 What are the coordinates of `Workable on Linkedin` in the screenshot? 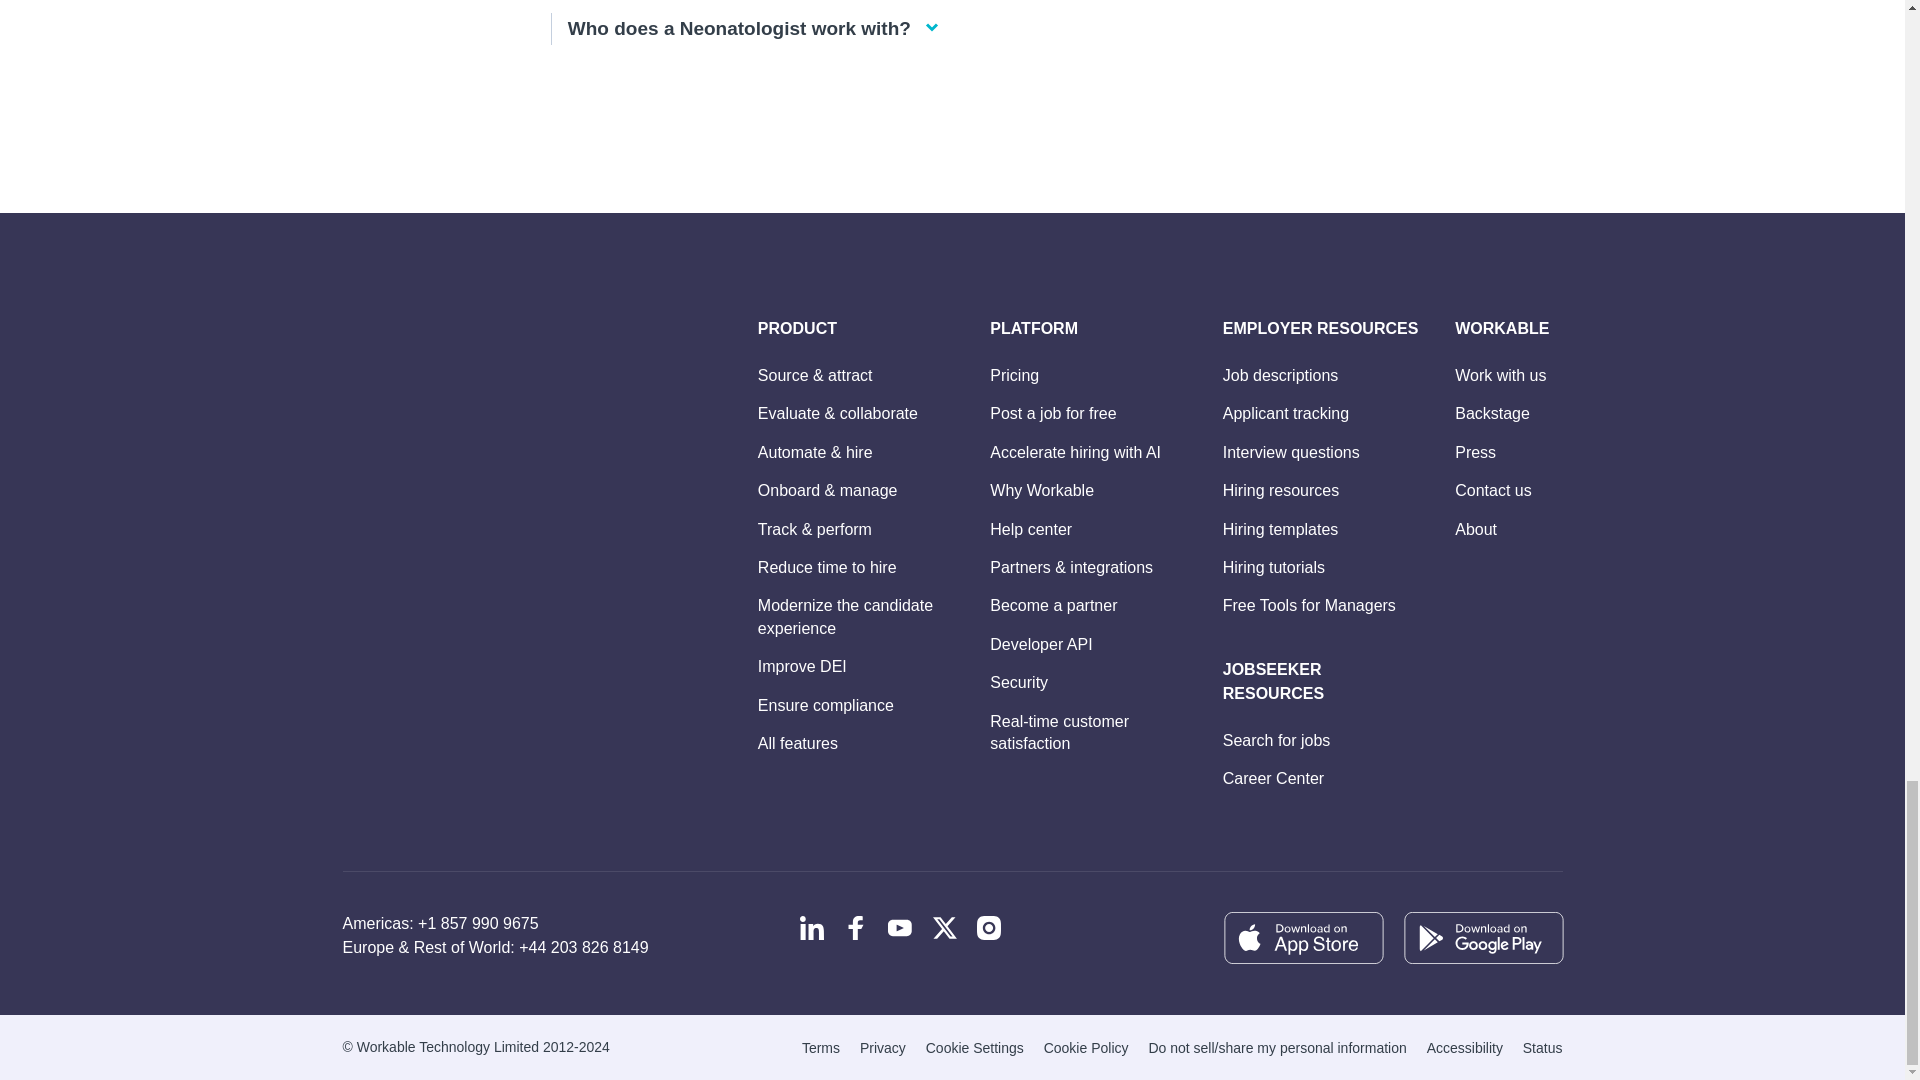 It's located at (812, 927).